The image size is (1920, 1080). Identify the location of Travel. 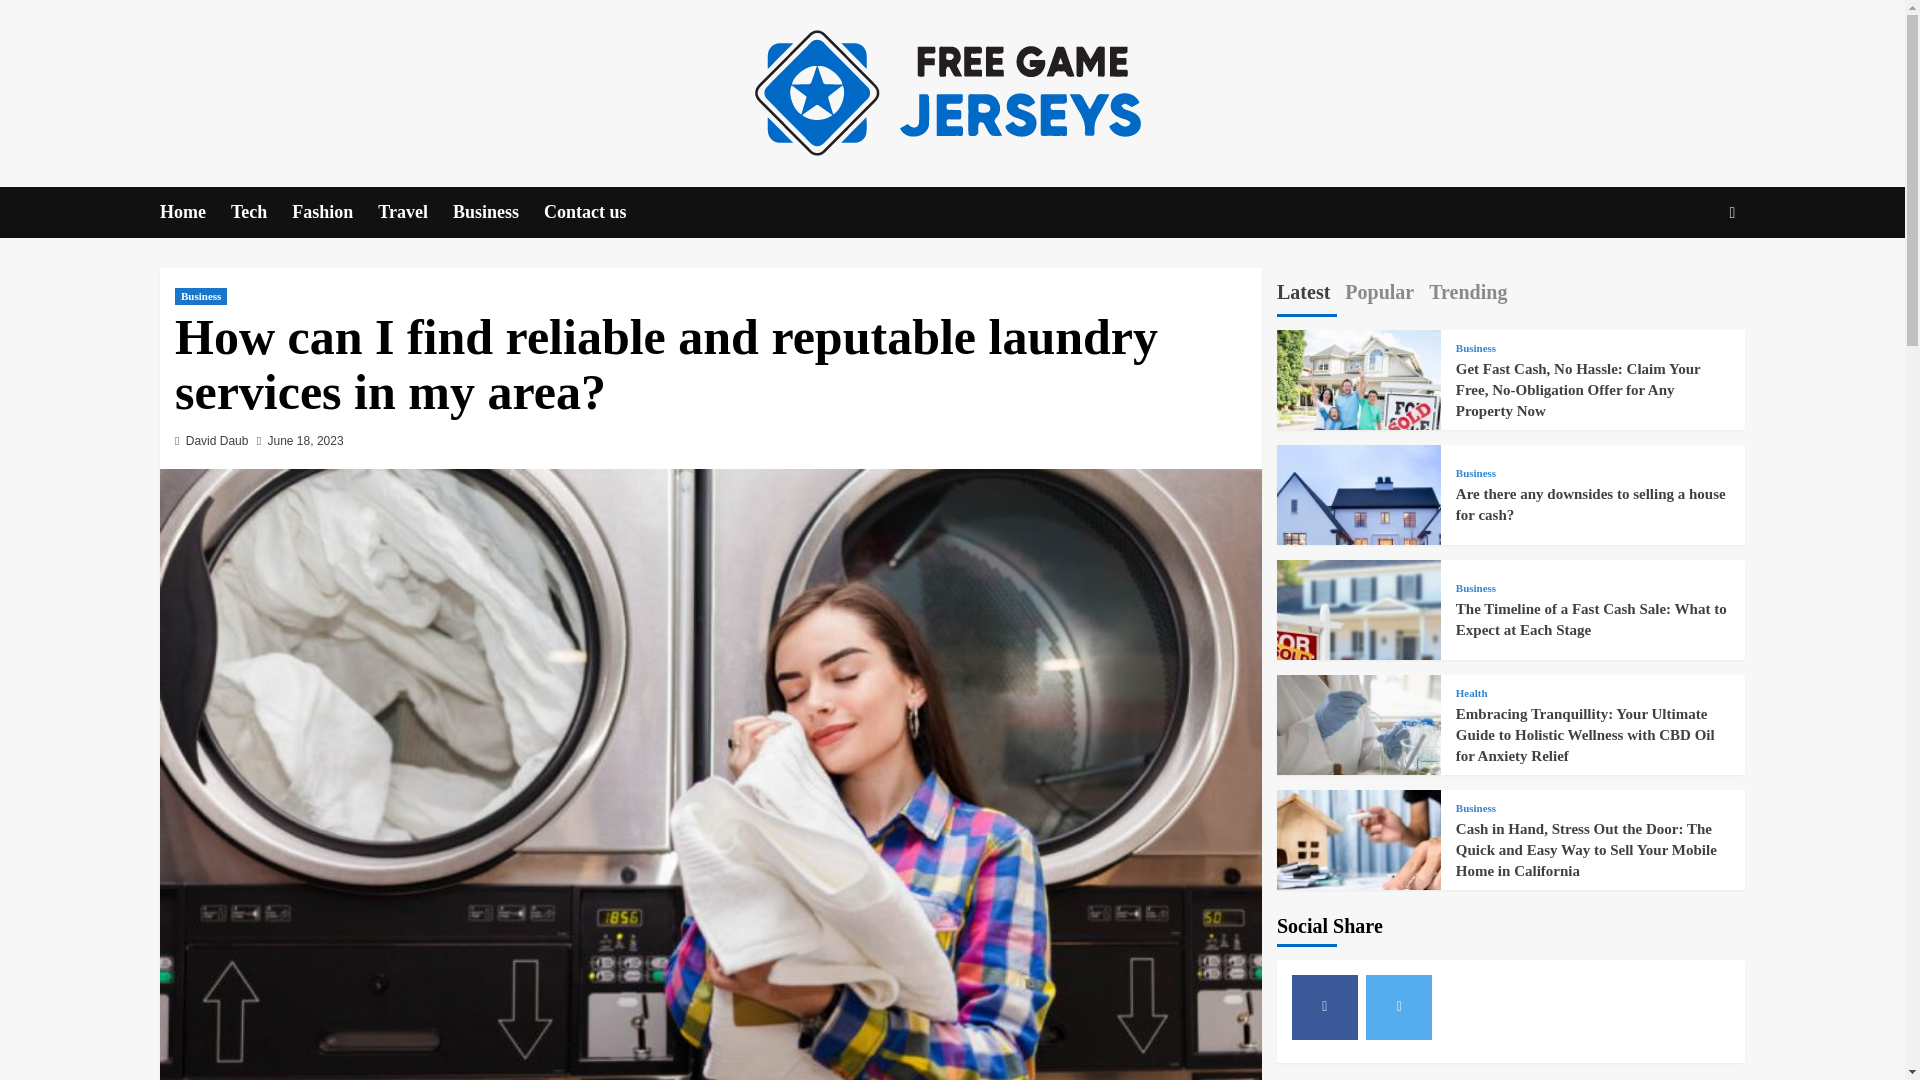
(416, 212).